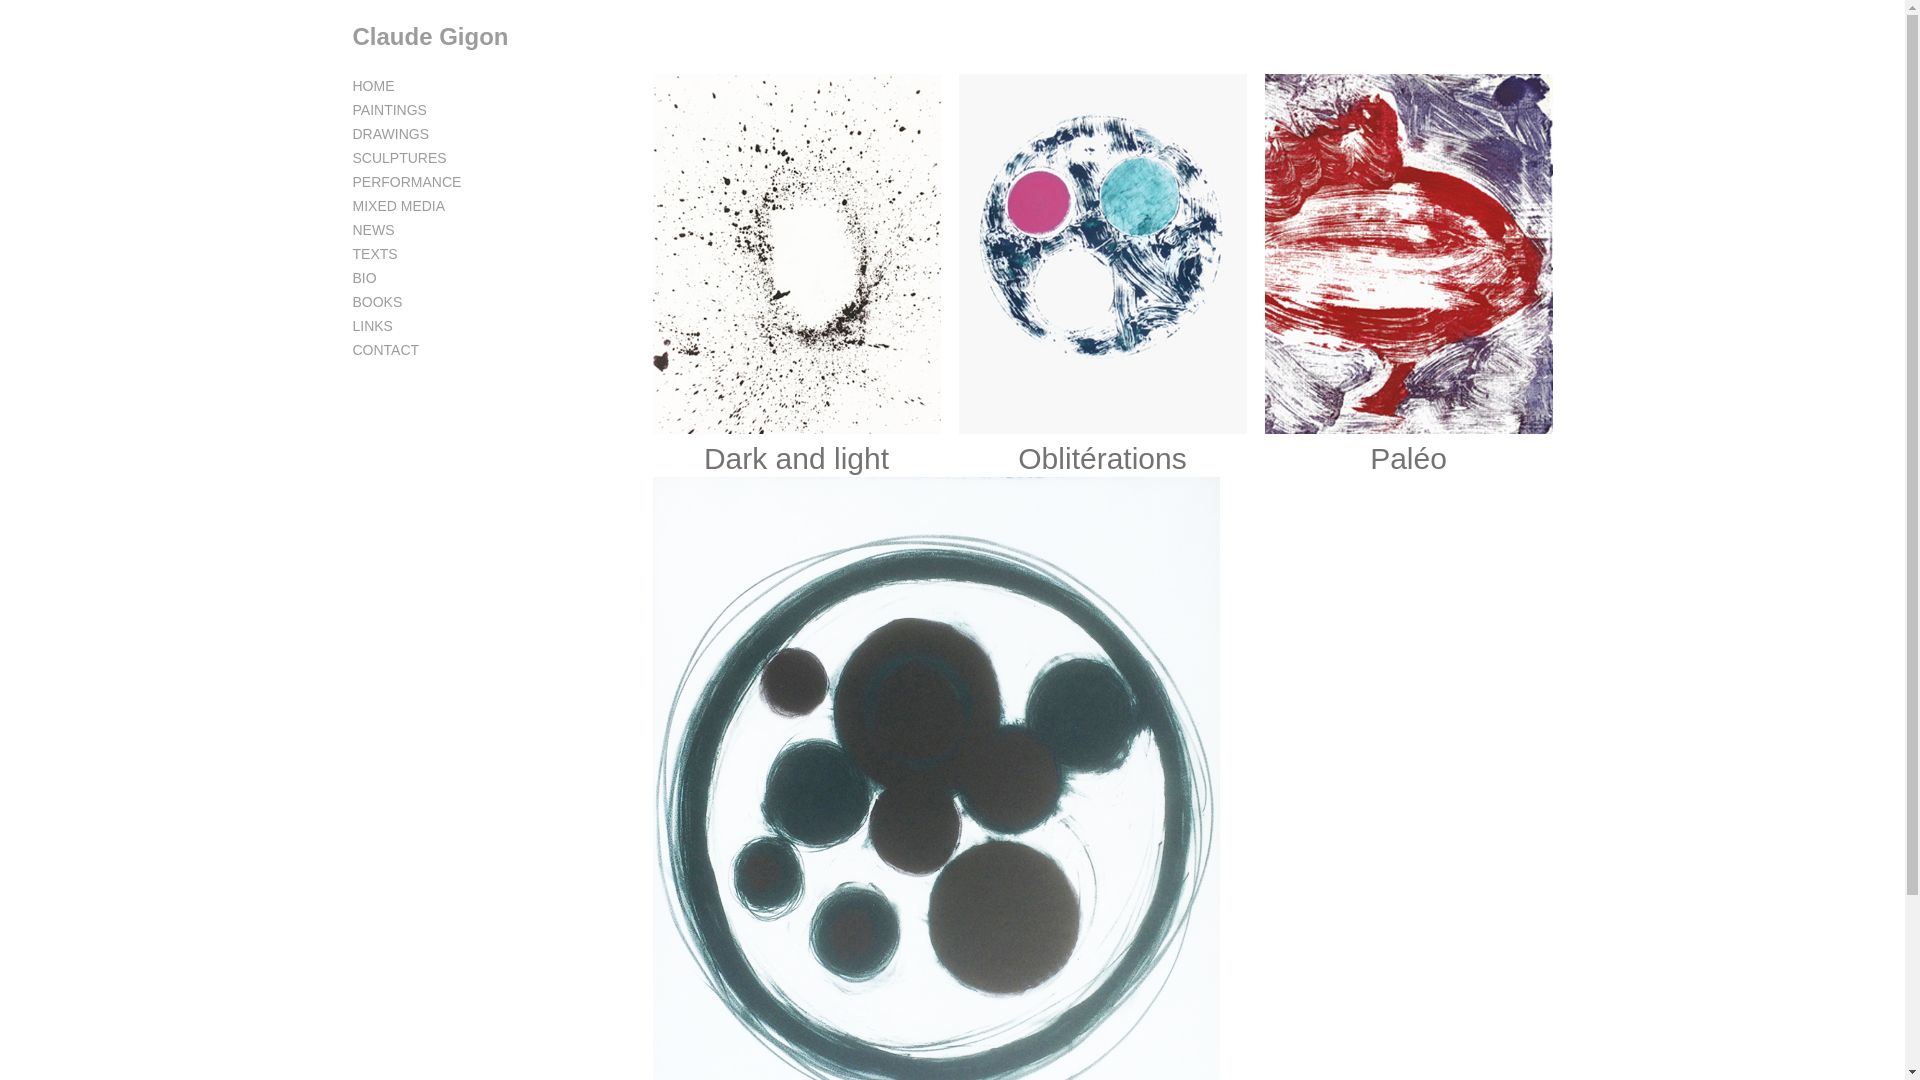 The width and height of the screenshot is (1920, 1080). Describe the element at coordinates (373, 86) in the screenshot. I see `HOME` at that location.